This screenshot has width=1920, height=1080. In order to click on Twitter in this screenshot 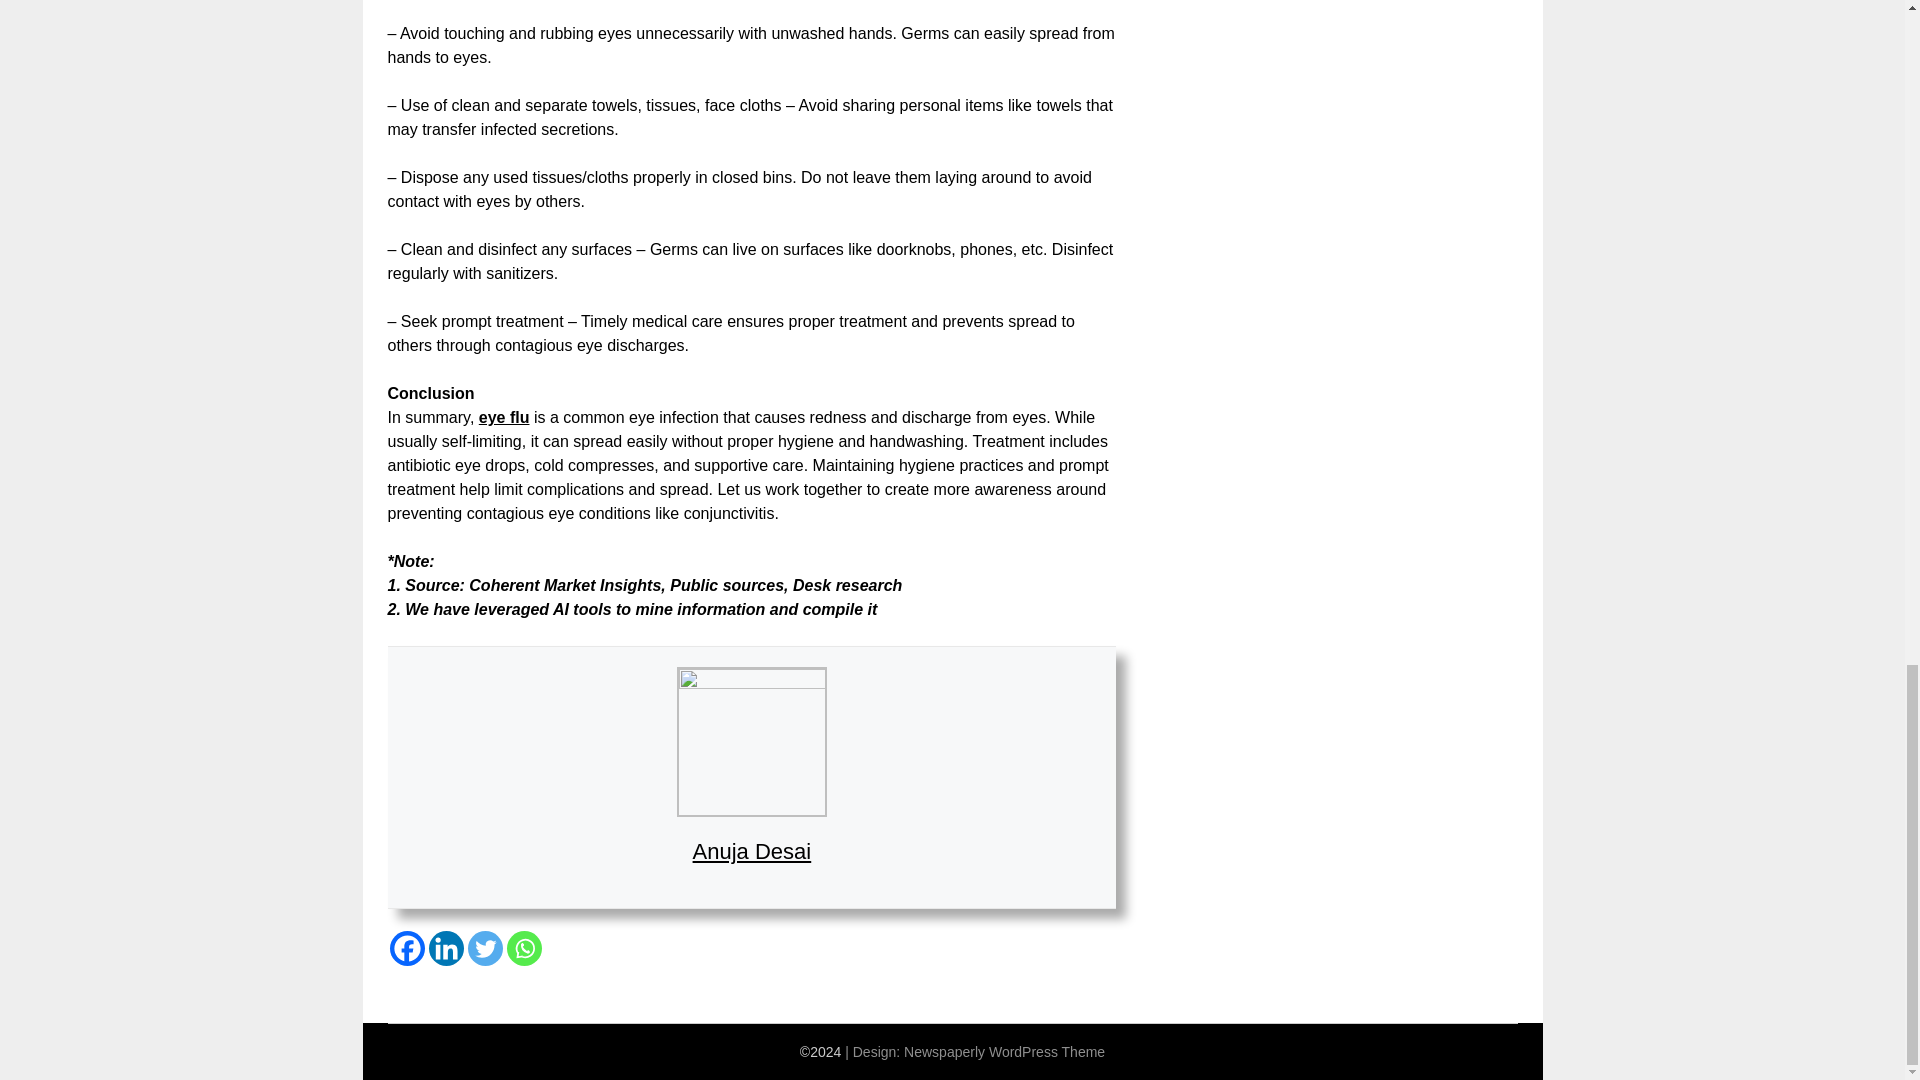, I will do `click(486, 948)`.